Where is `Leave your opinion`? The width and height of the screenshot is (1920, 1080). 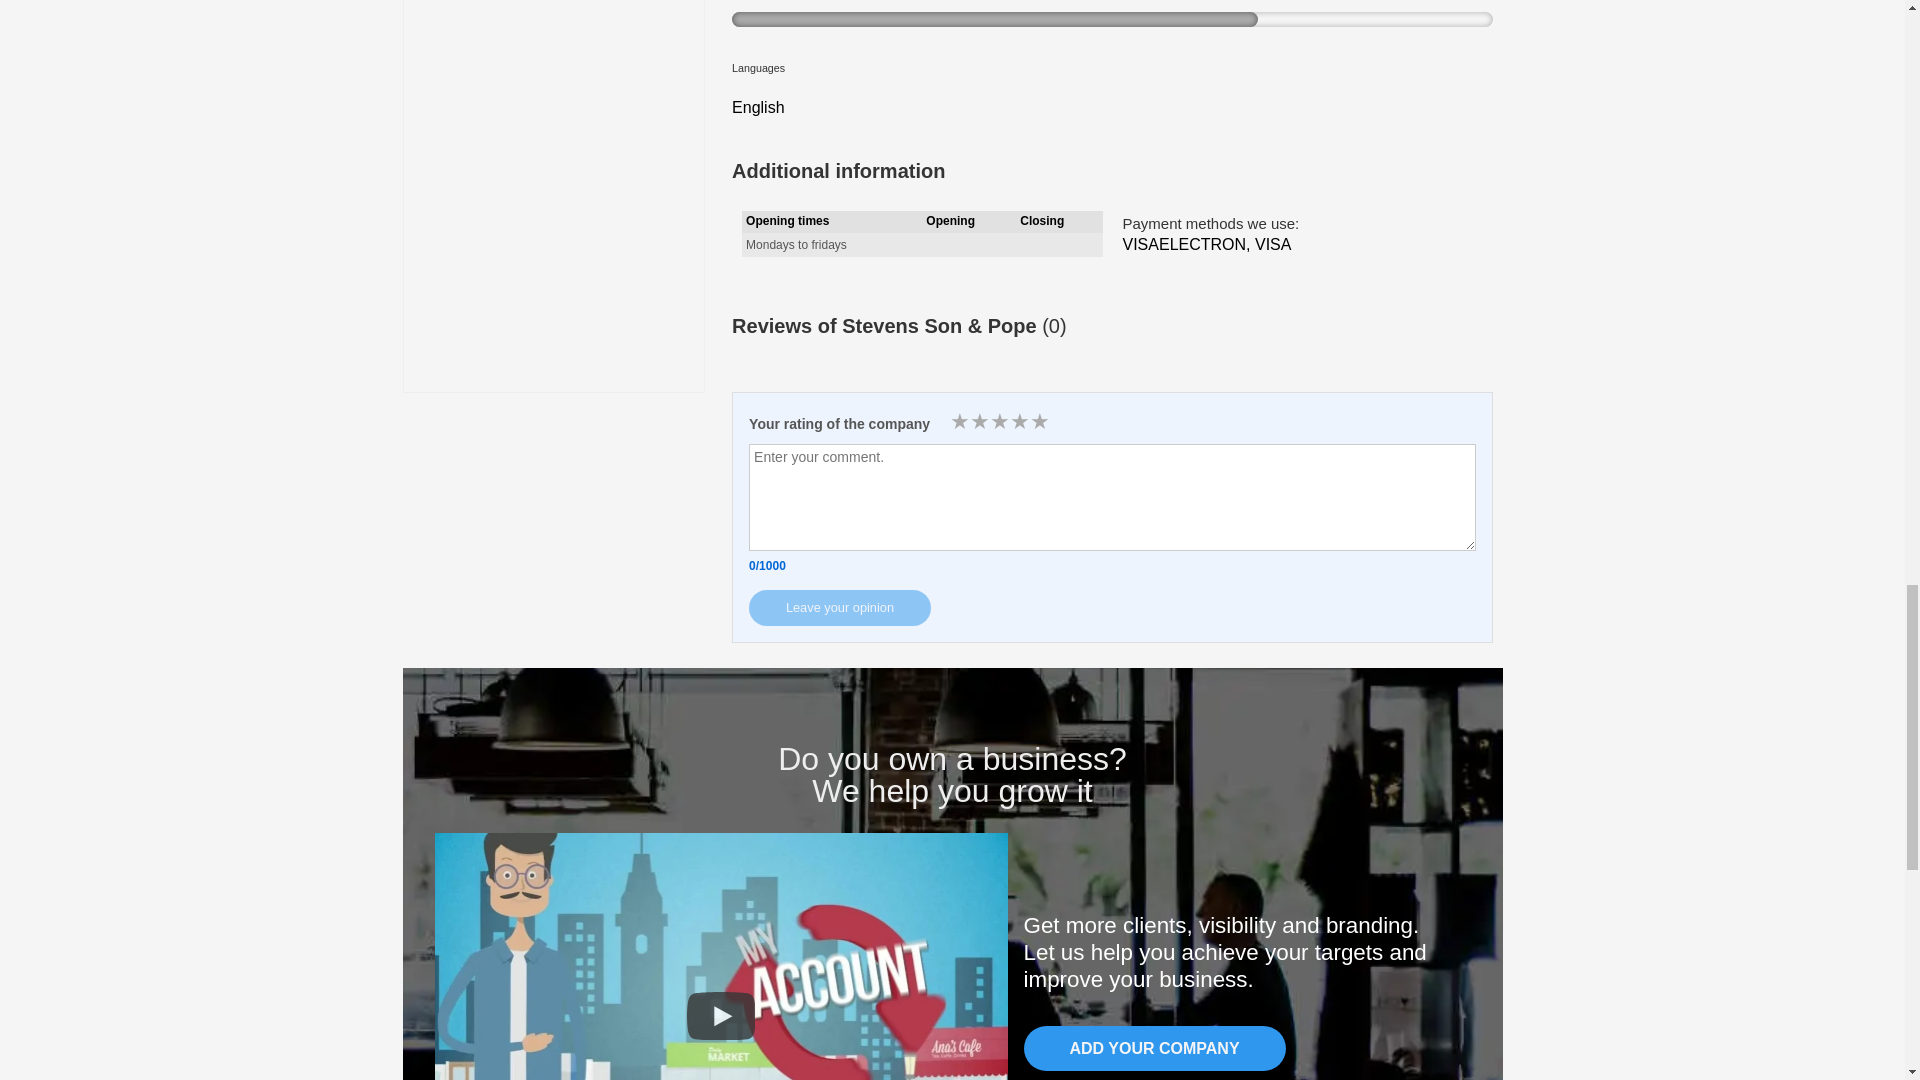
Leave your opinion is located at coordinates (840, 608).